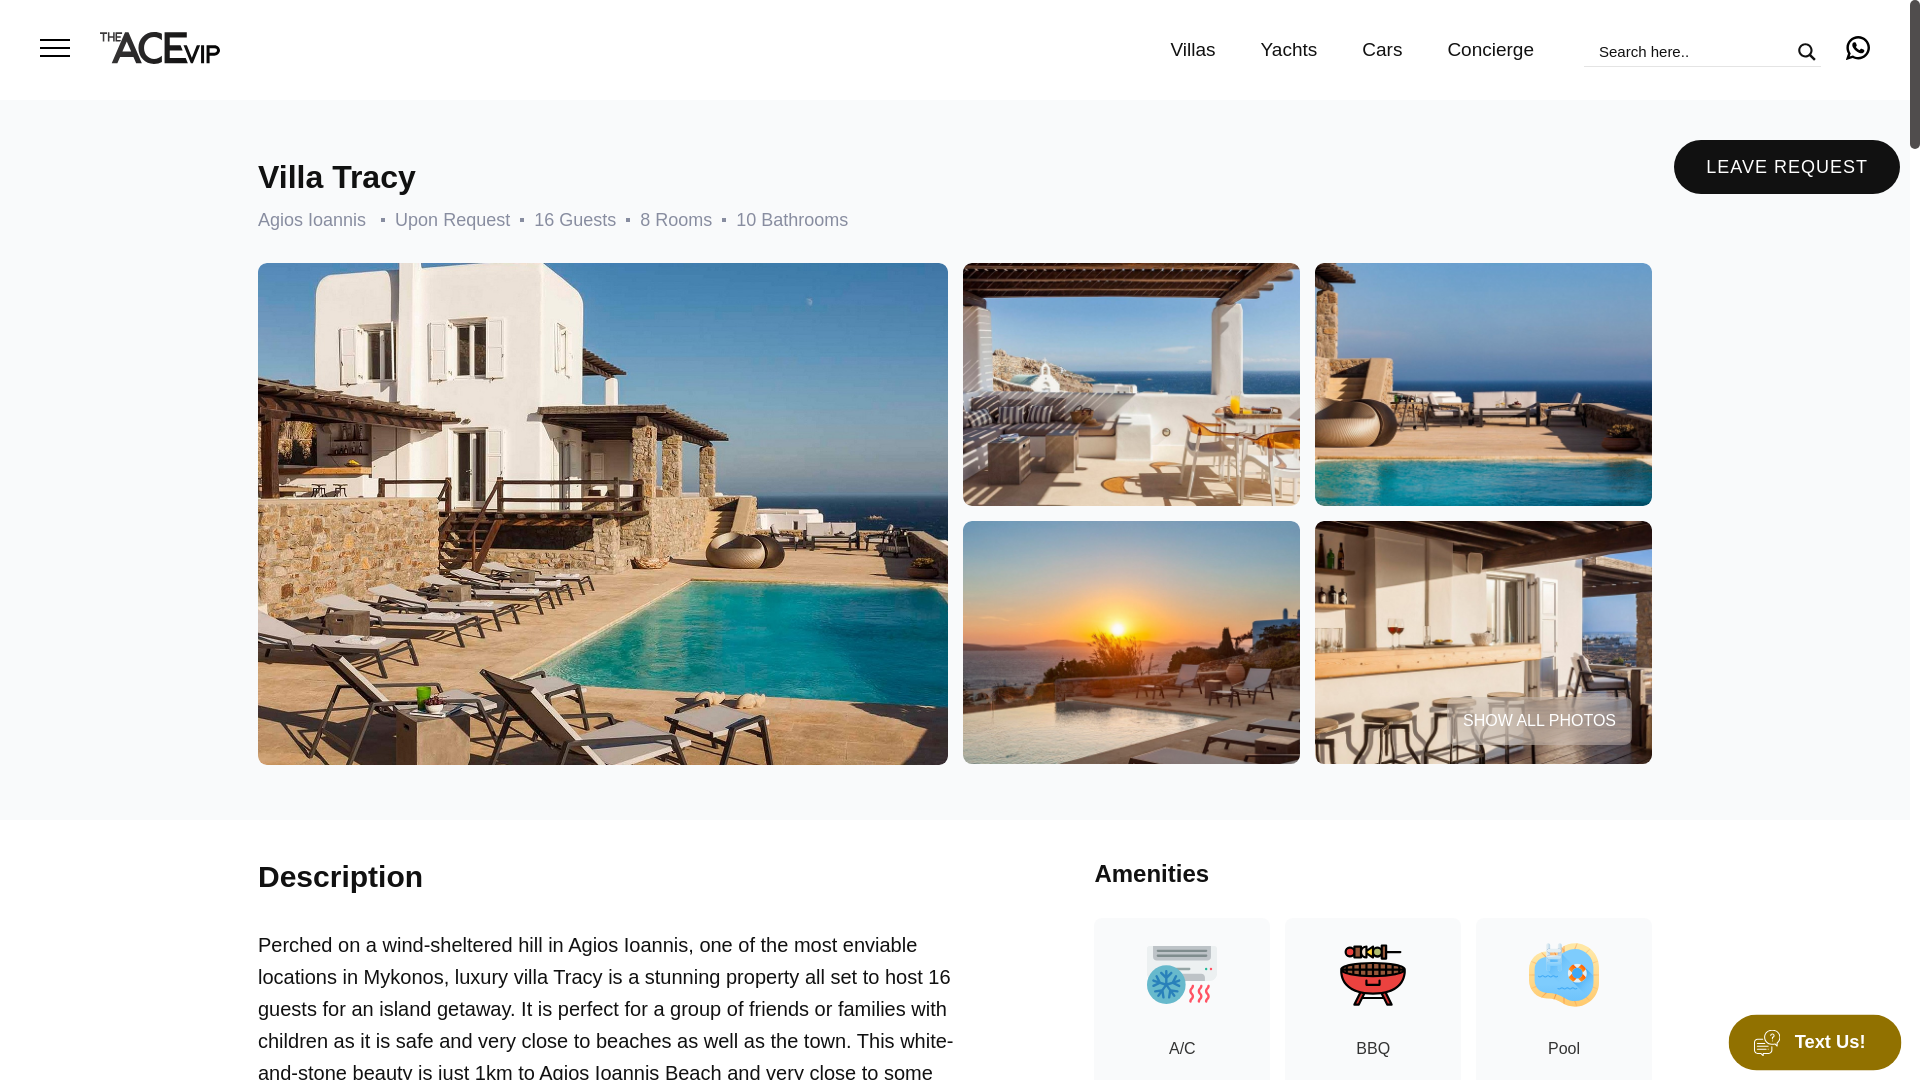 Image resolution: width=1920 pixels, height=1080 pixels. Describe the element at coordinates (312, 220) in the screenshot. I see `Agios Ioannis` at that location.